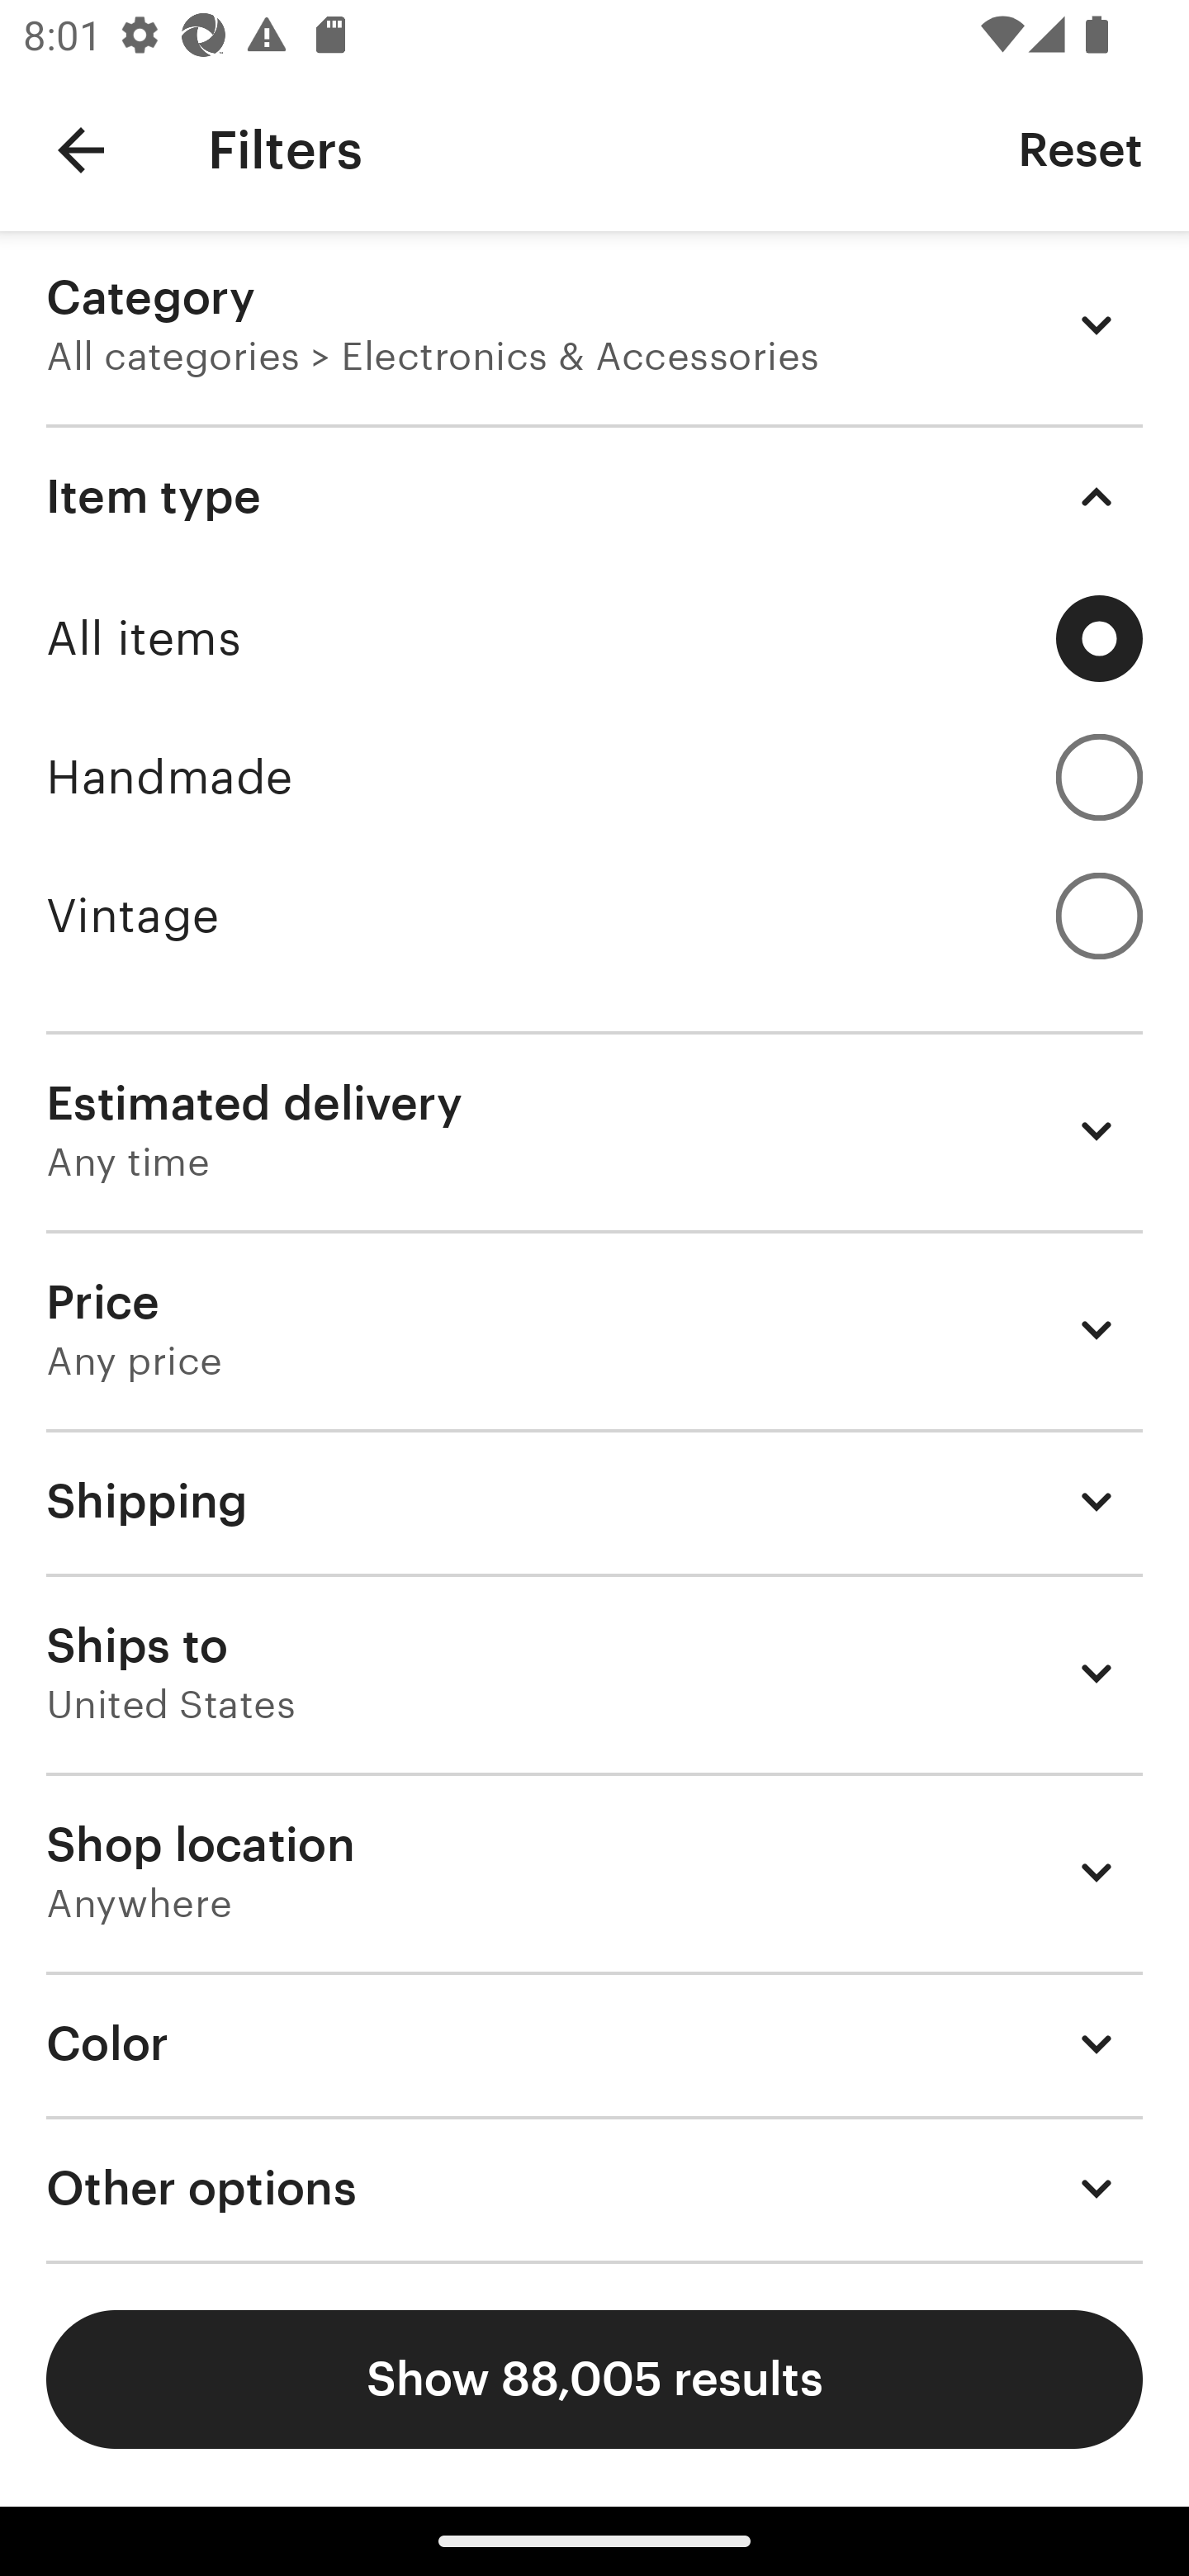 The image size is (1189, 2576). What do you see at coordinates (594, 915) in the screenshot?
I see `Vintage` at bounding box center [594, 915].